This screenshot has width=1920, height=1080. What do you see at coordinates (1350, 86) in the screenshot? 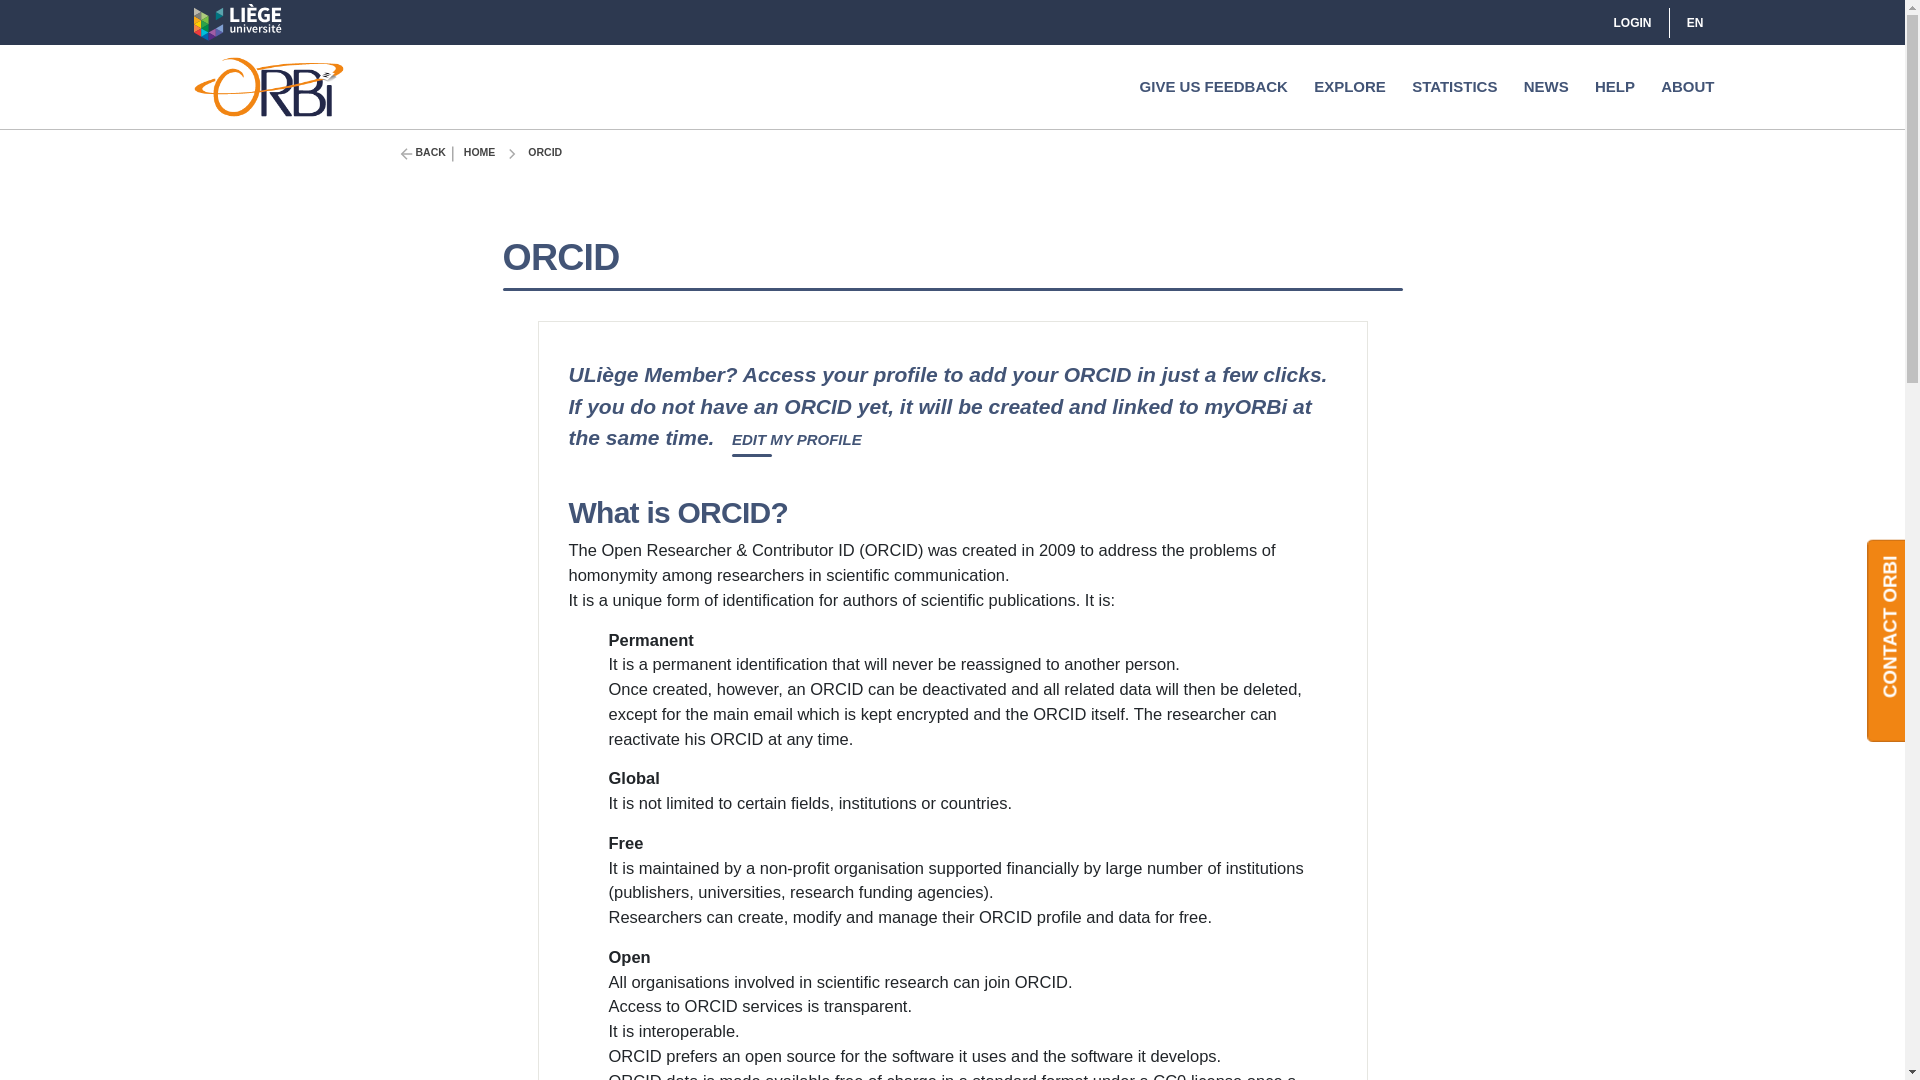
I see `EXPLORE` at bounding box center [1350, 86].